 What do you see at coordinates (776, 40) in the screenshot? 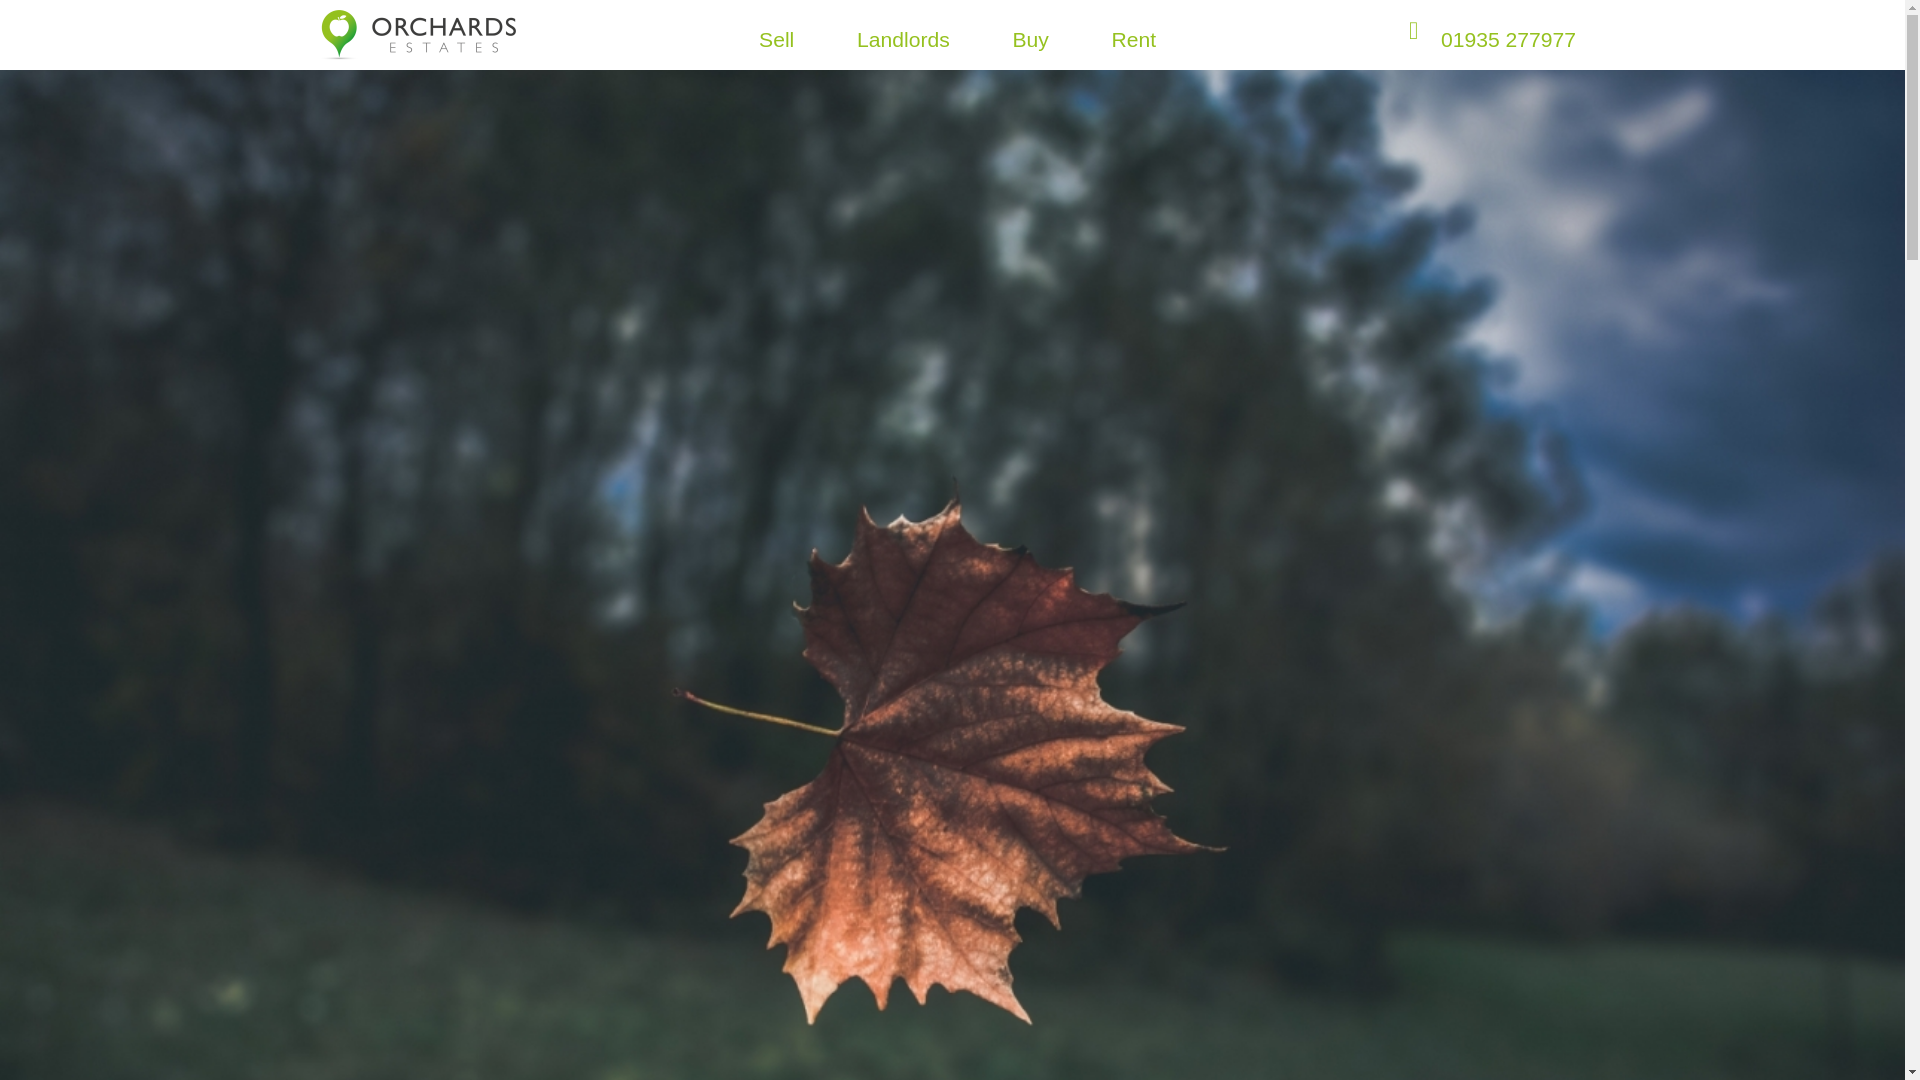
I see `Sell` at bounding box center [776, 40].